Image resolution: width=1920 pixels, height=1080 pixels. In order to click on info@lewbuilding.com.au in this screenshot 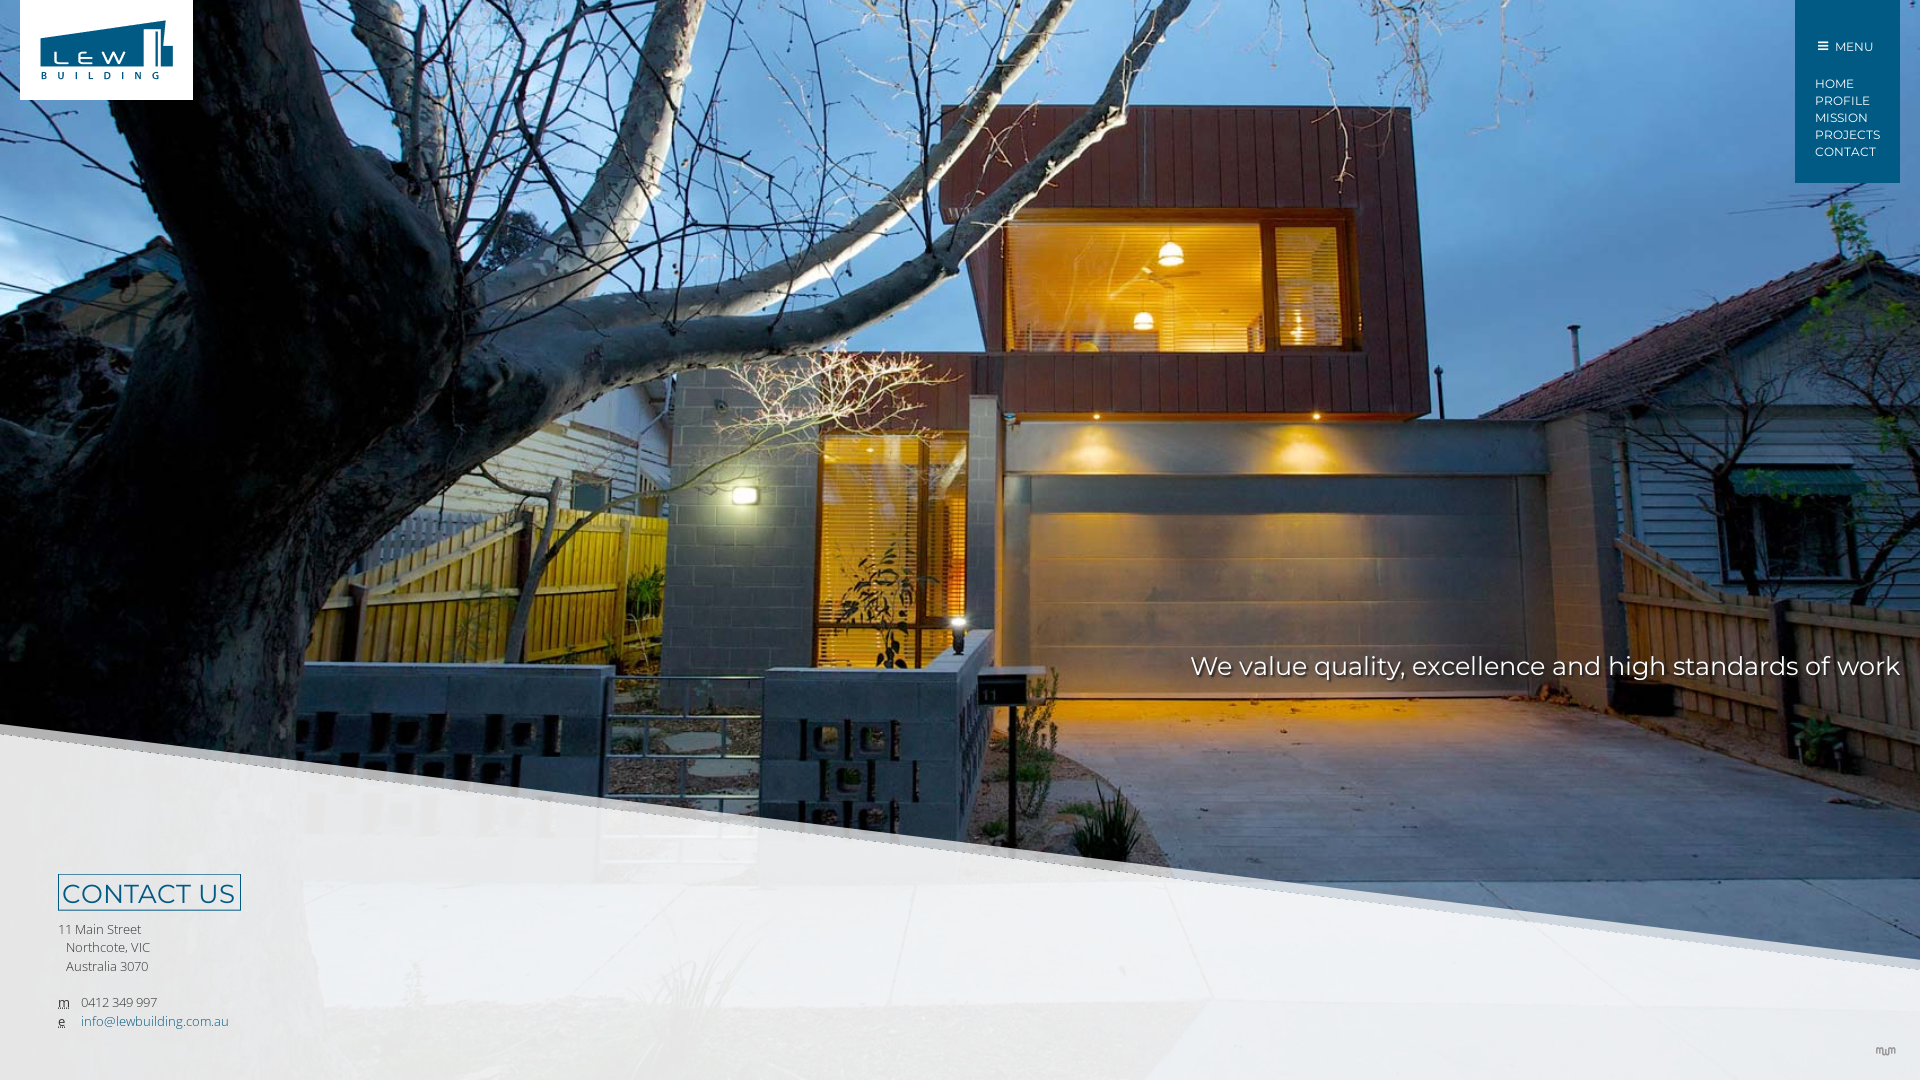, I will do `click(155, 1020)`.